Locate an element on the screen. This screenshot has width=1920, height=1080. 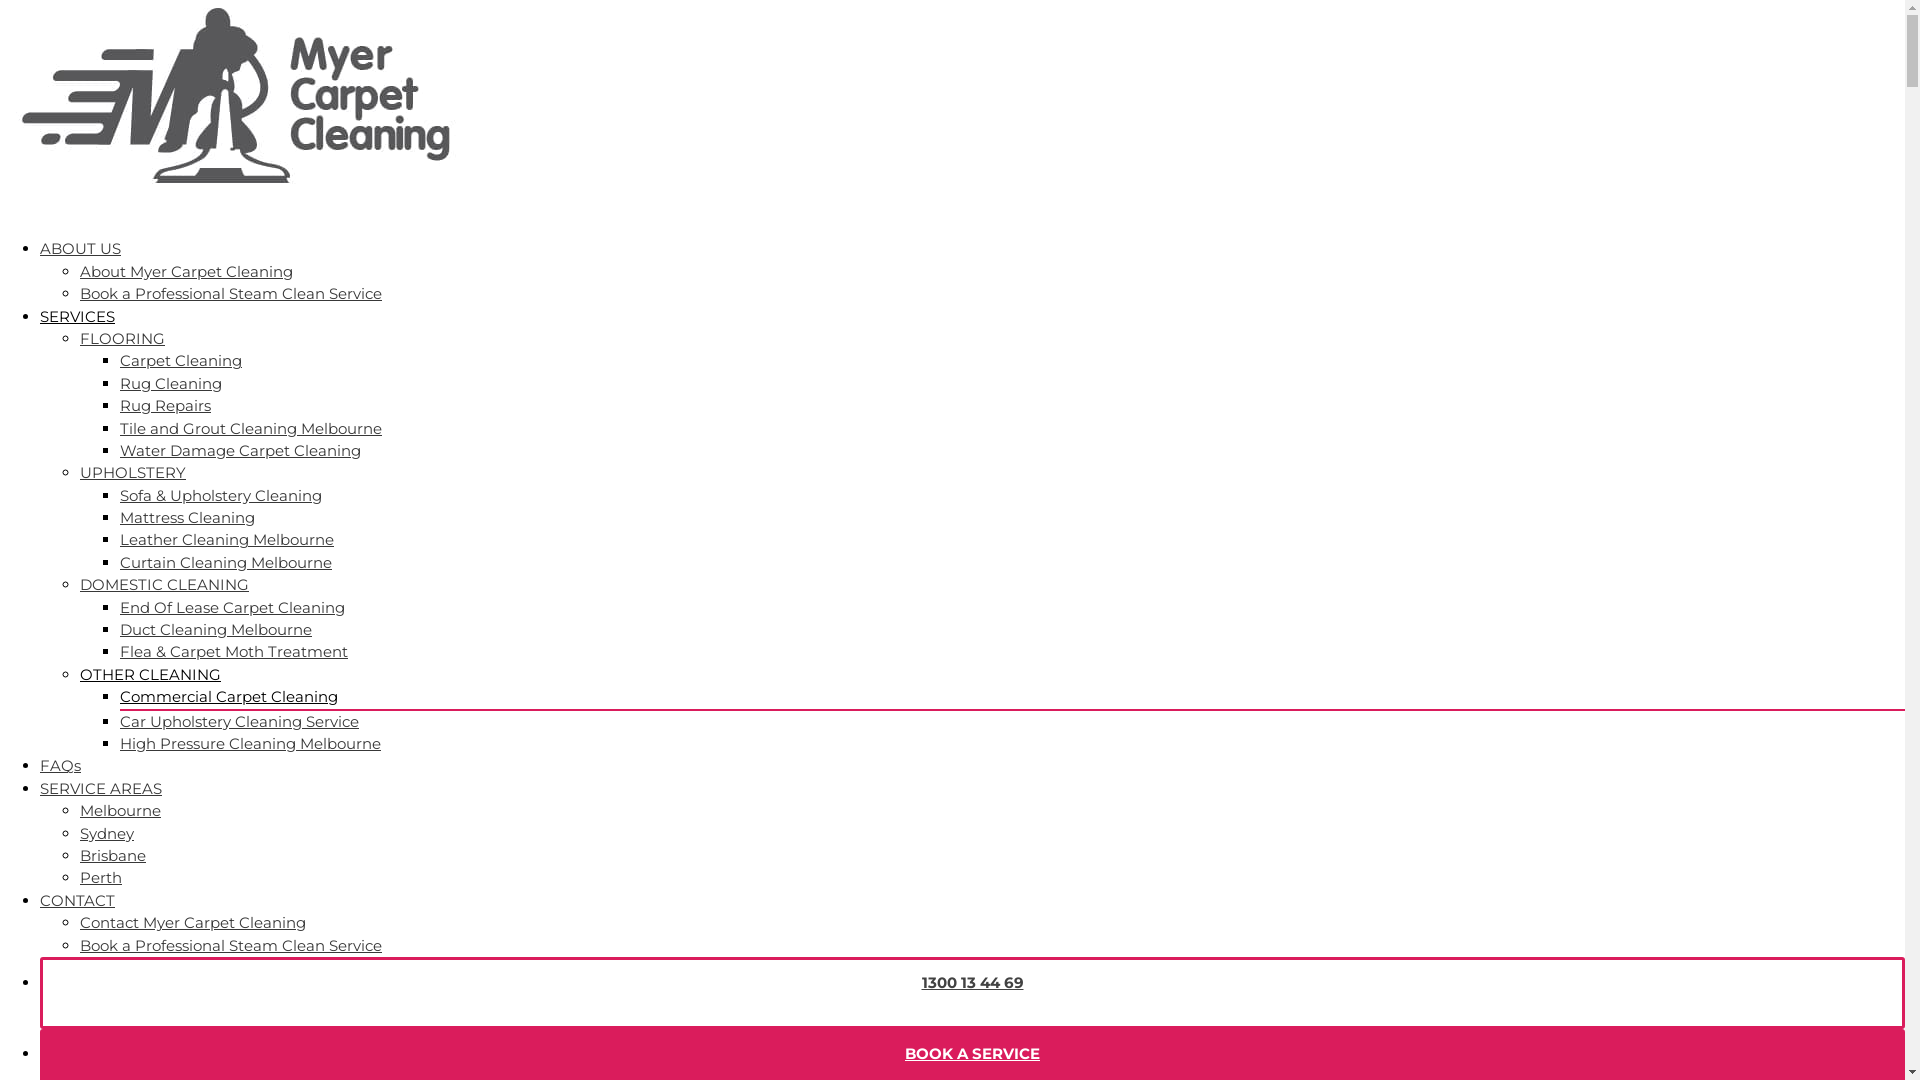
End Of Lease Carpet Cleaning is located at coordinates (232, 608).